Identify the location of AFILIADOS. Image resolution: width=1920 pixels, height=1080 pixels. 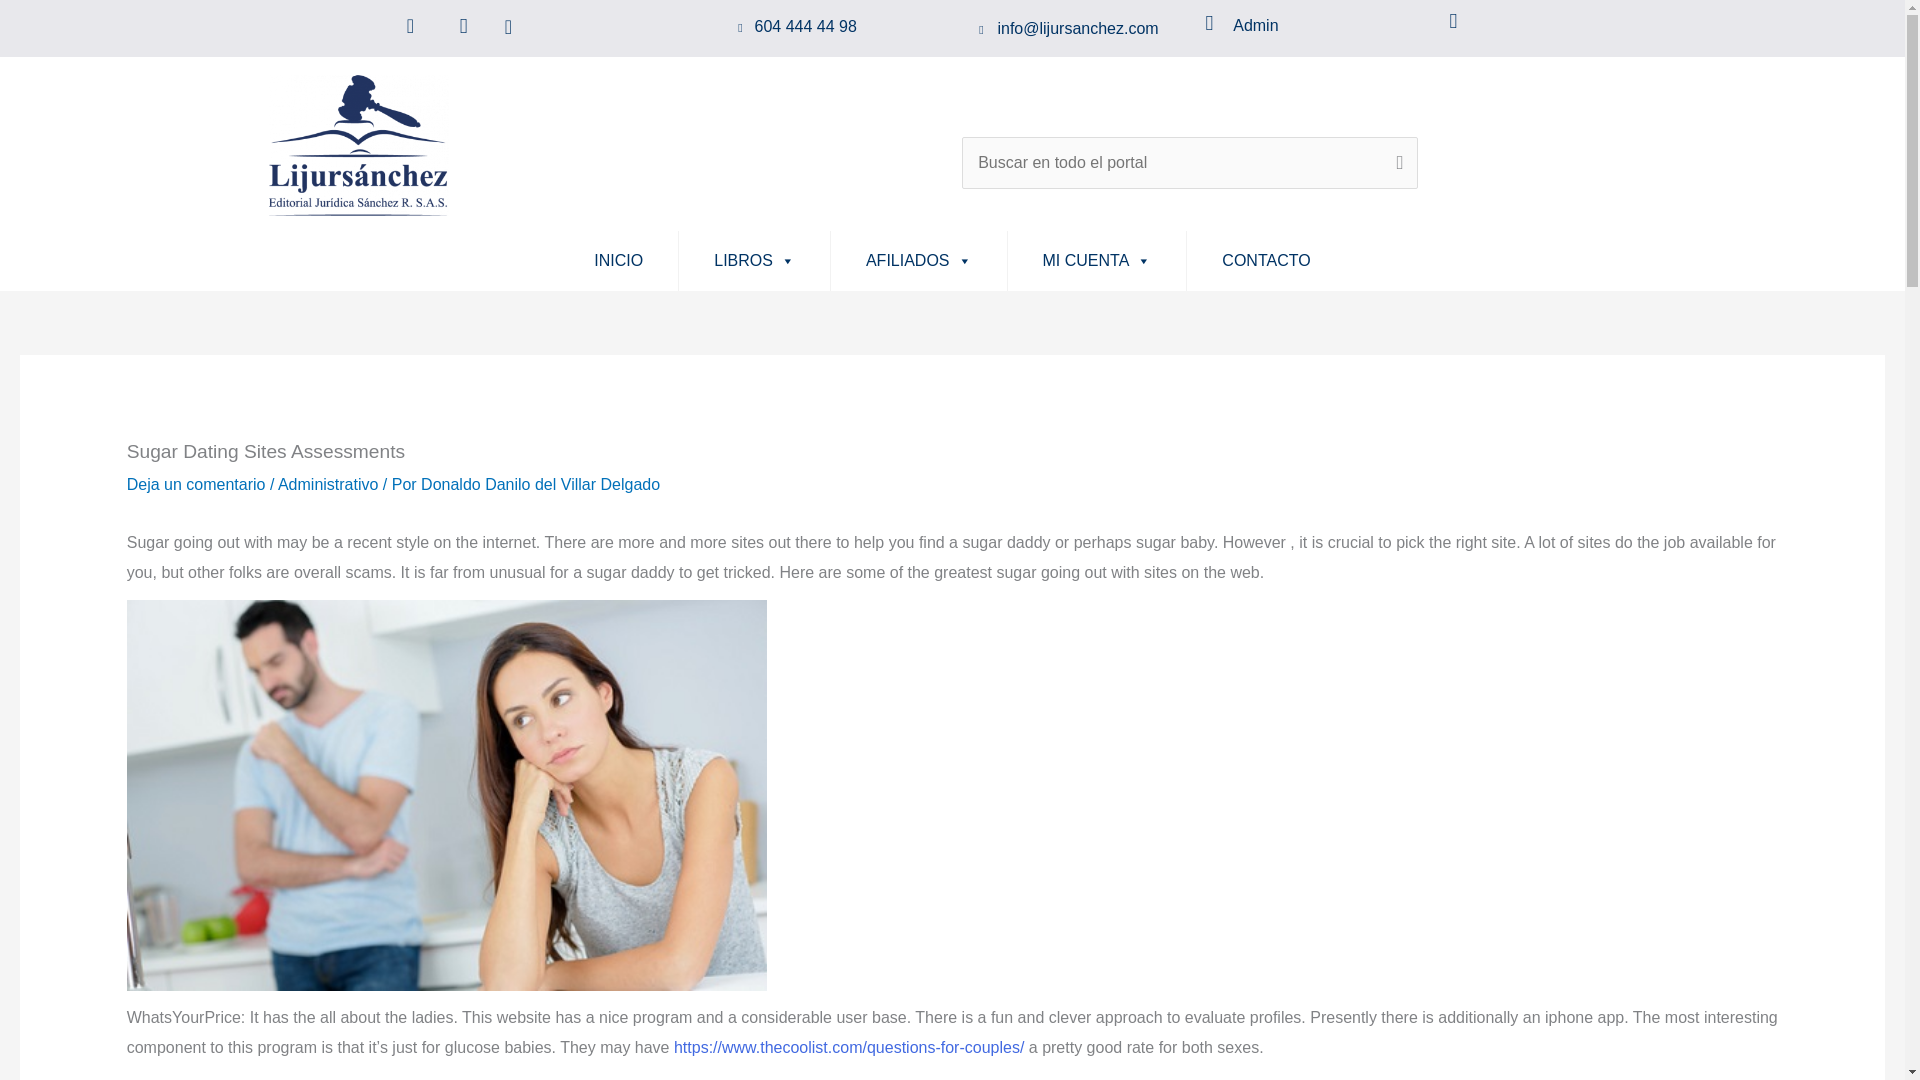
(918, 260).